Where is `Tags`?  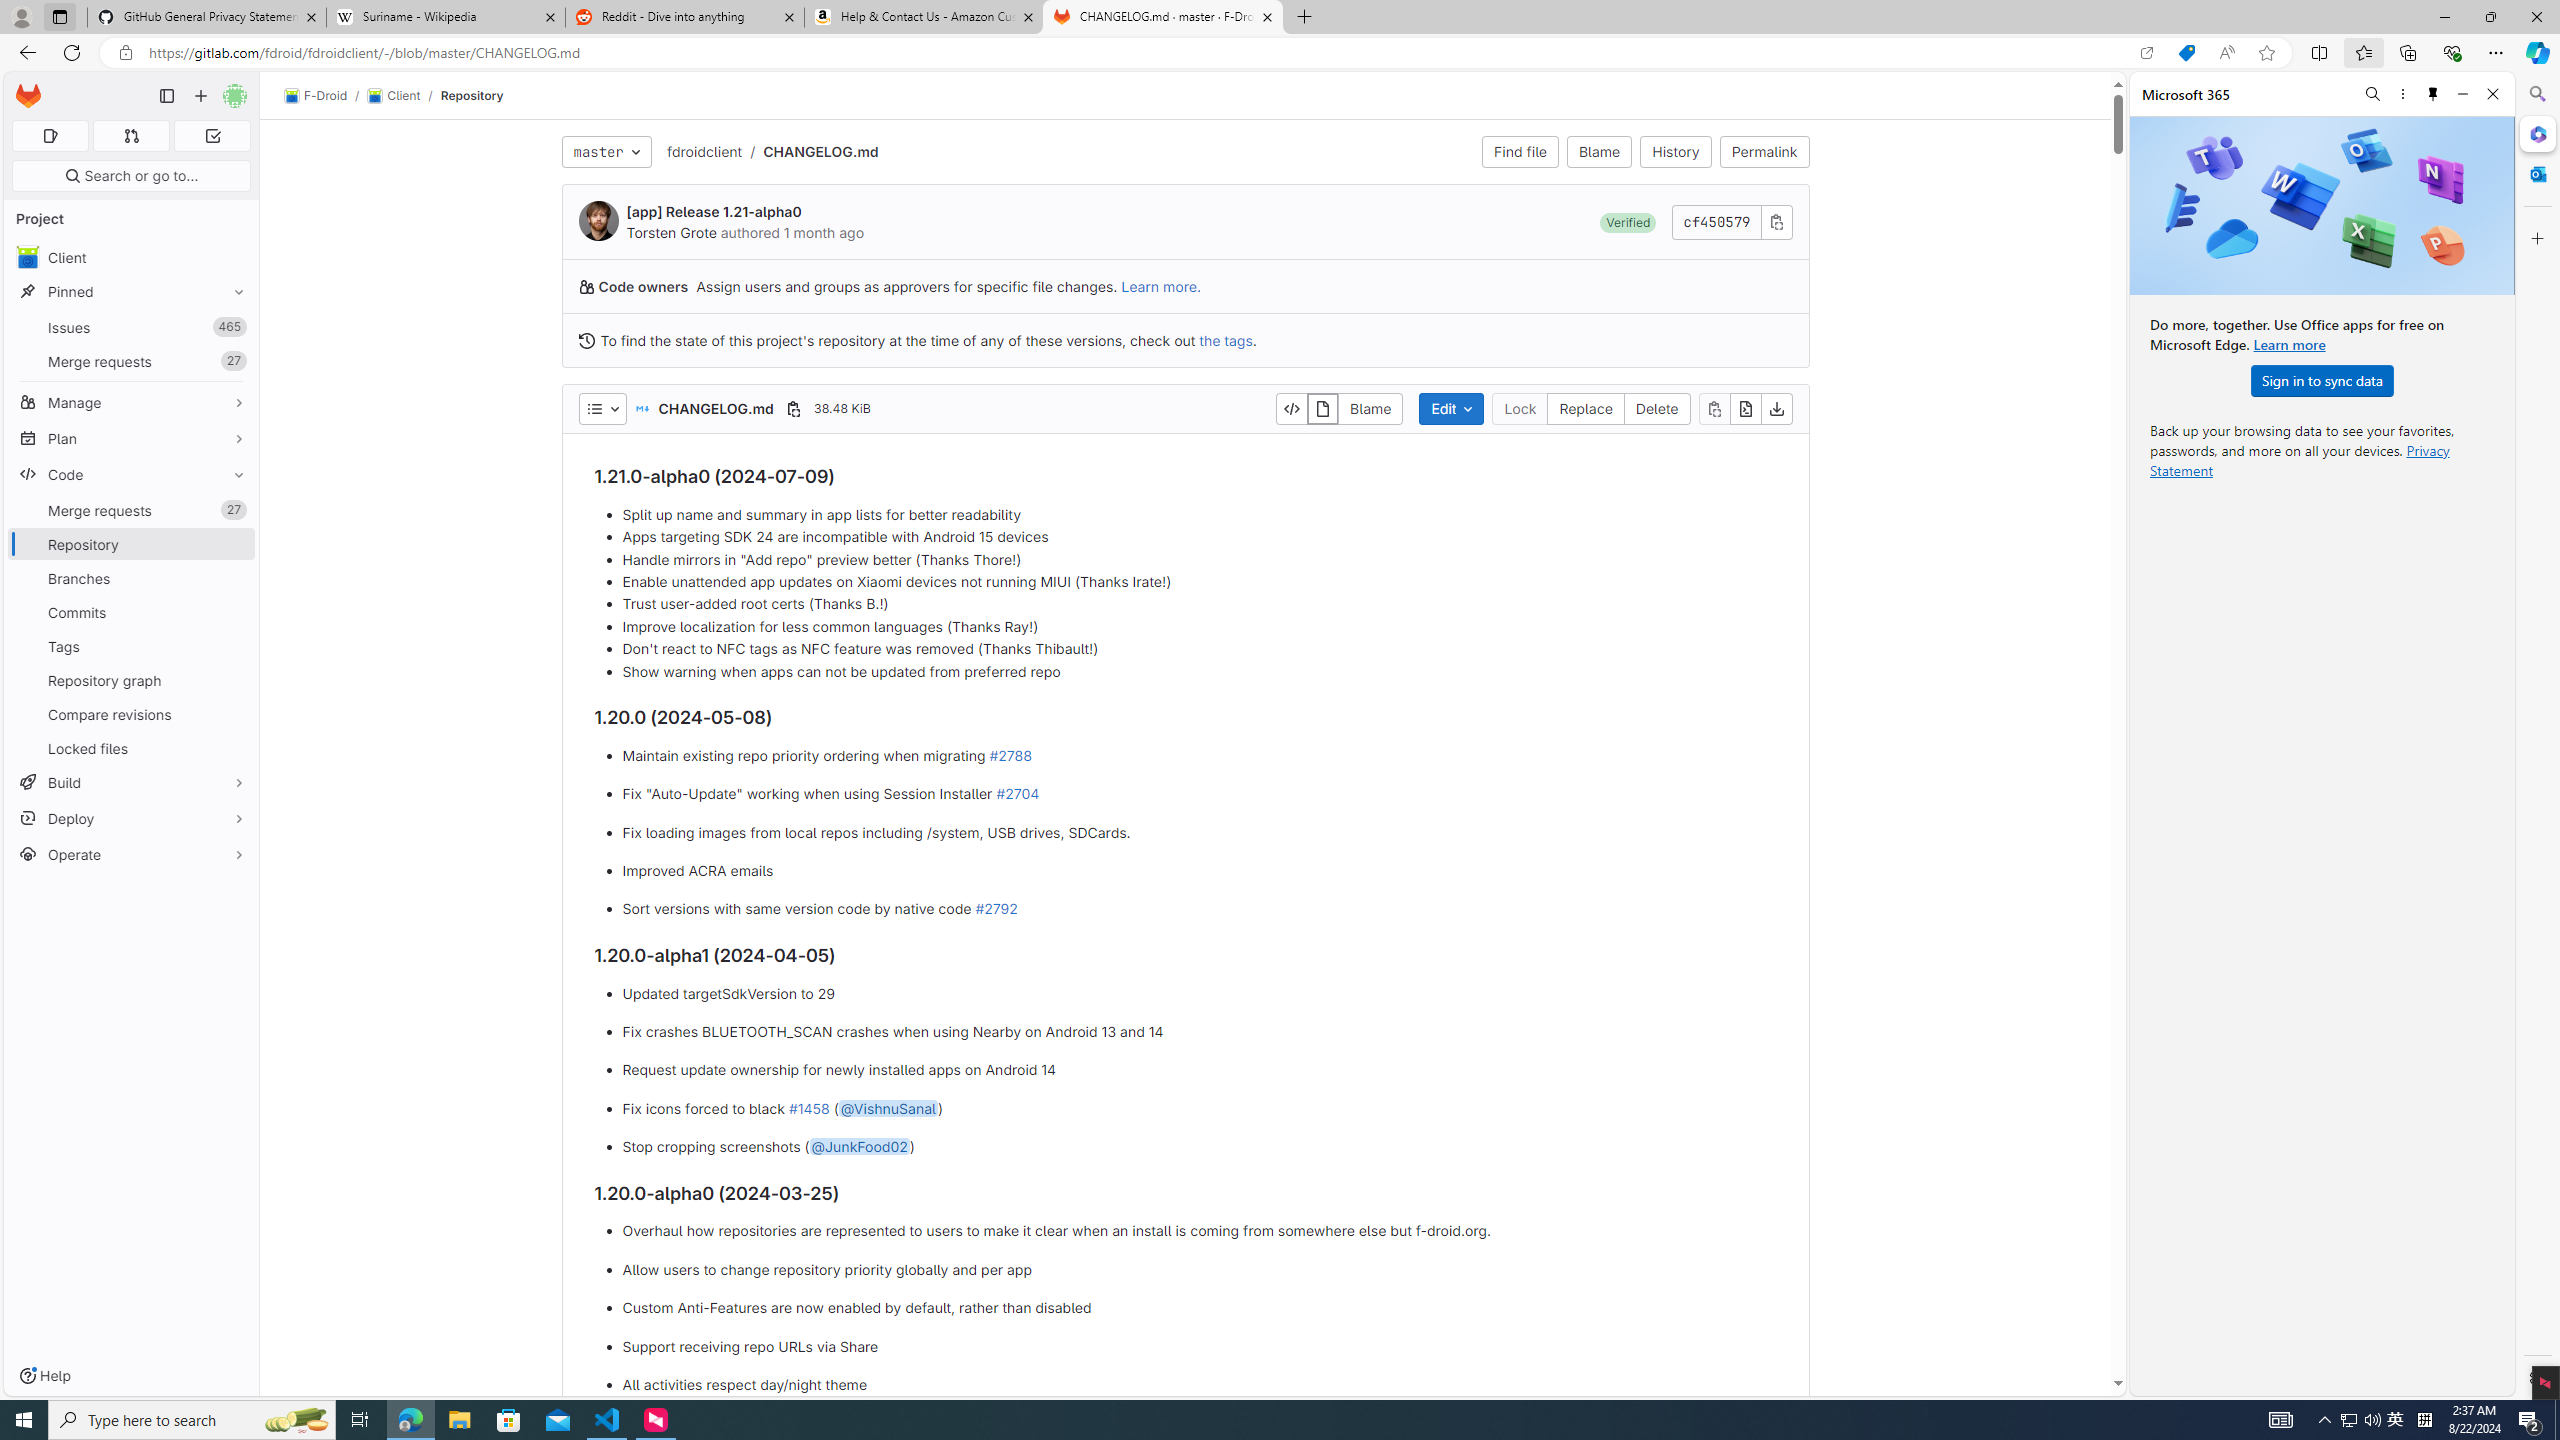 Tags is located at coordinates (132, 646).